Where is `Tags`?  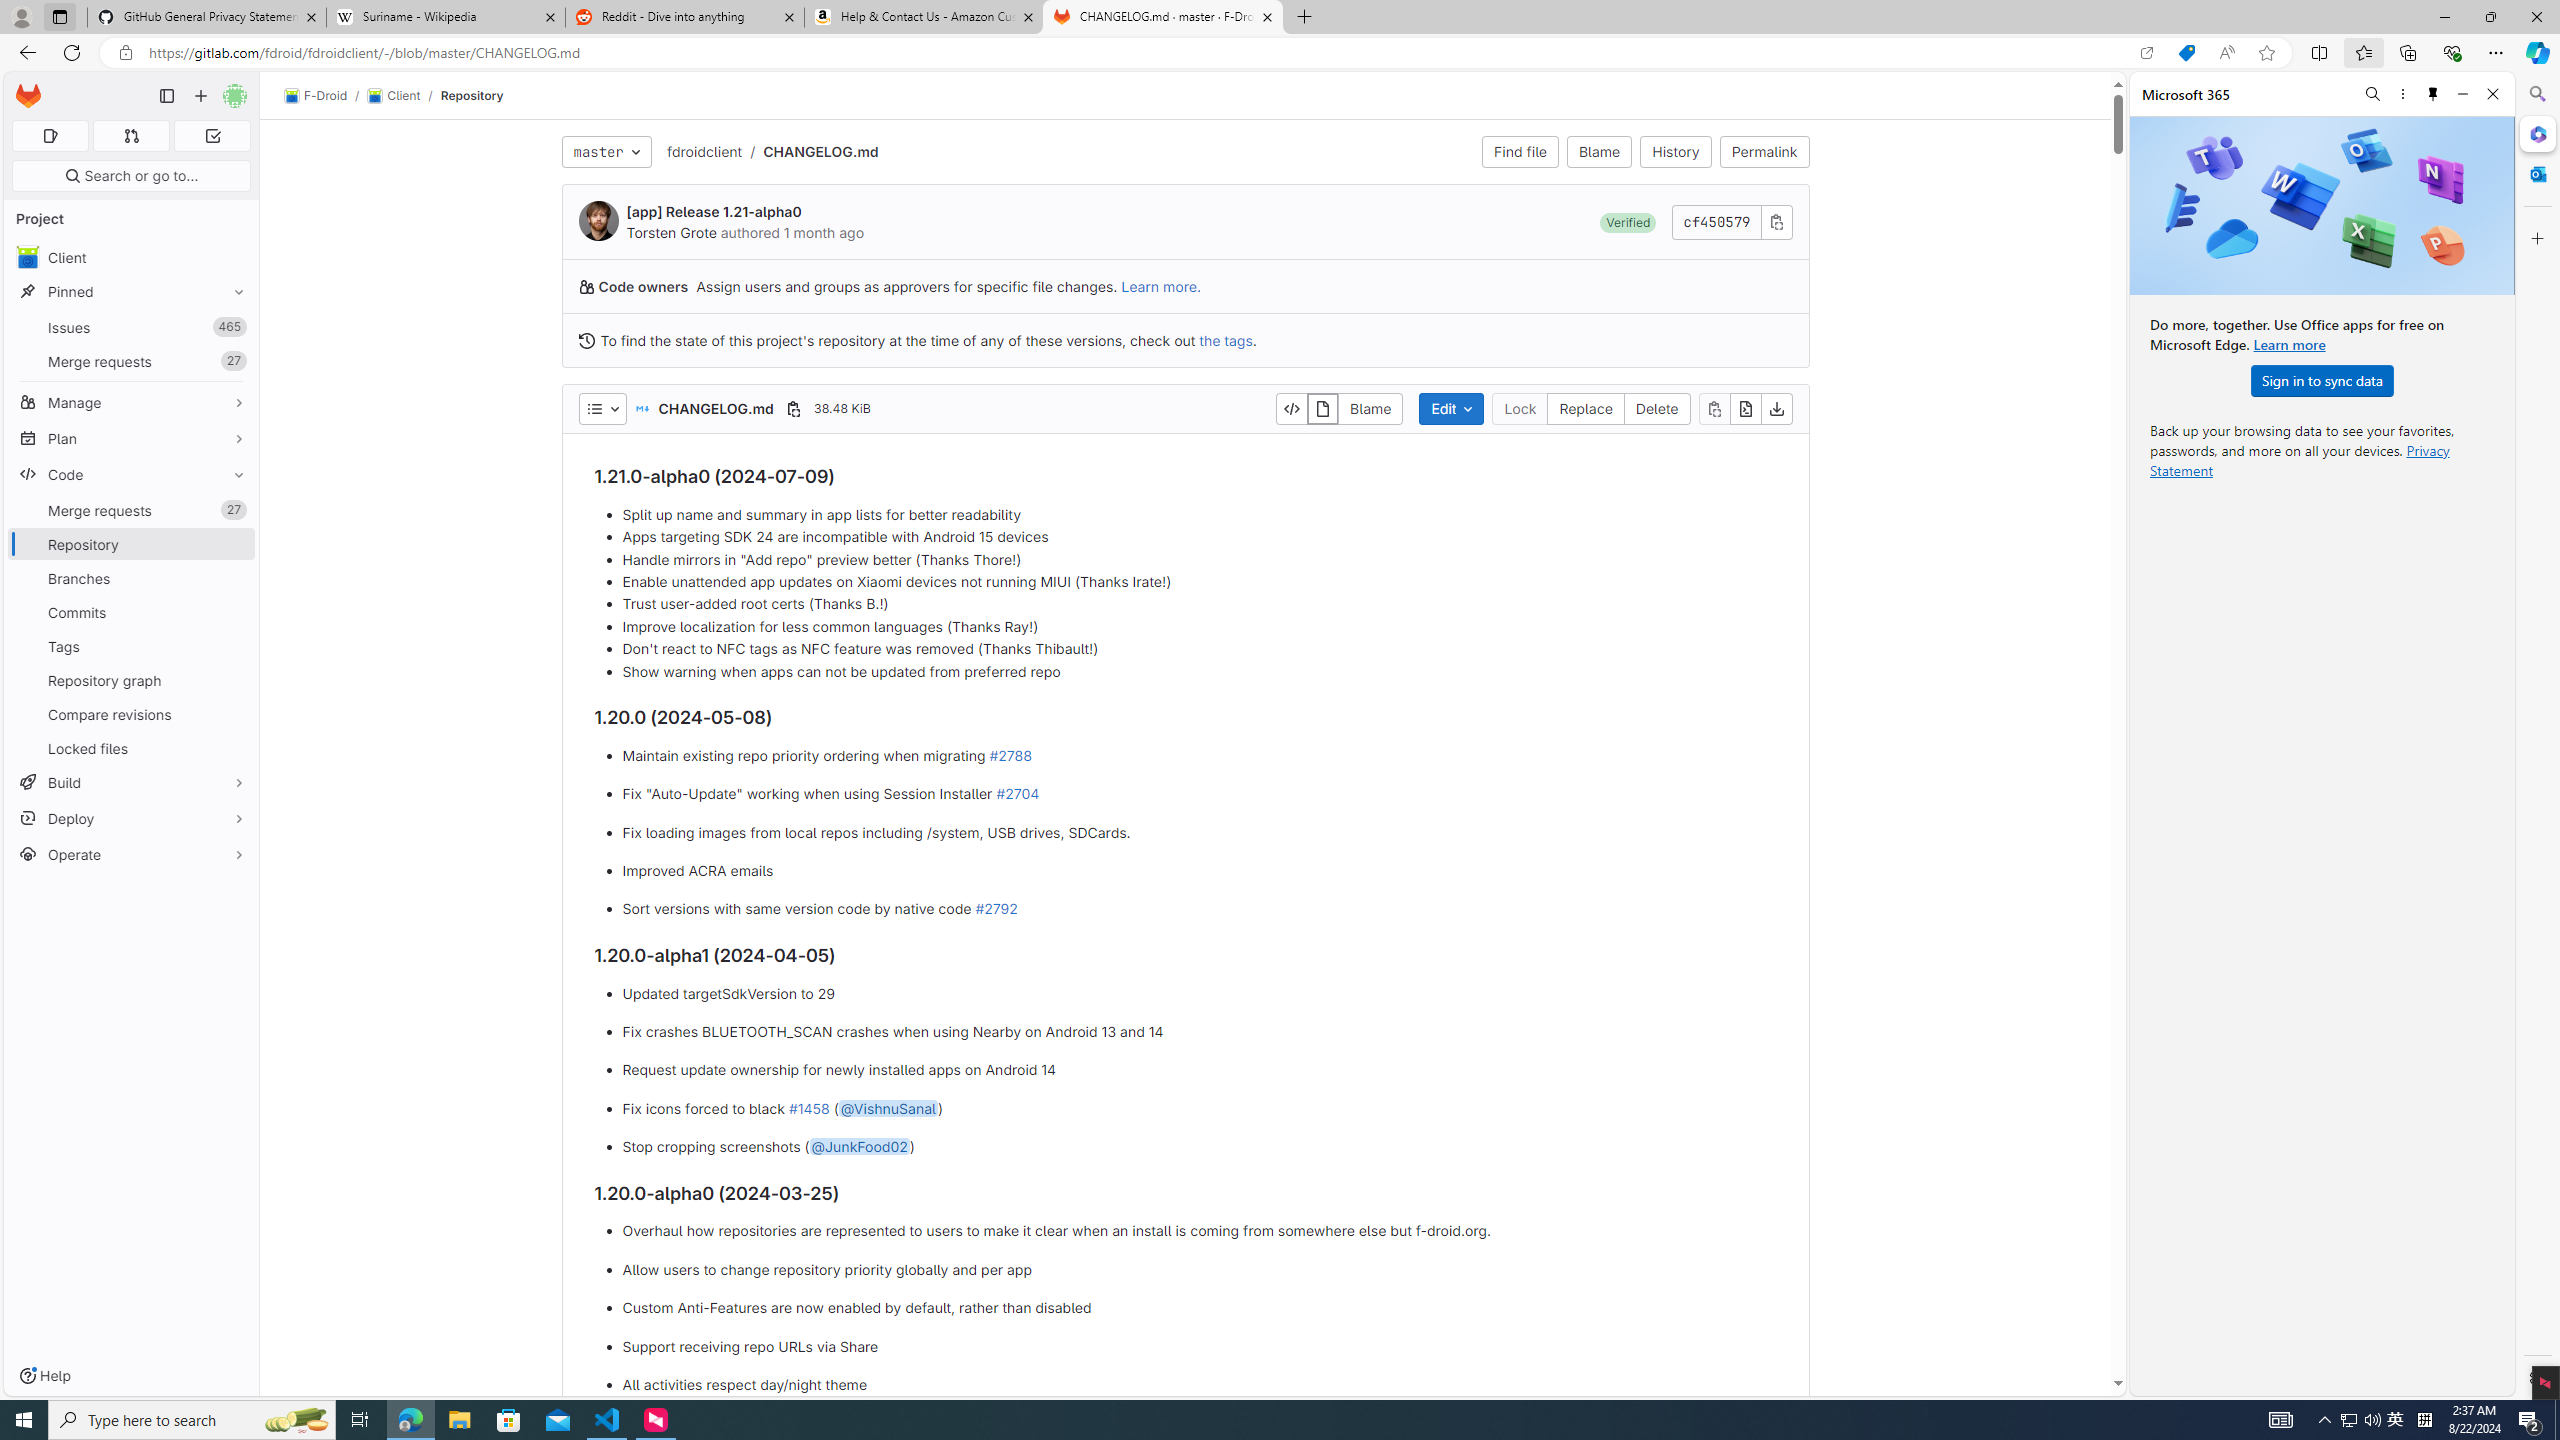 Tags is located at coordinates (132, 646).